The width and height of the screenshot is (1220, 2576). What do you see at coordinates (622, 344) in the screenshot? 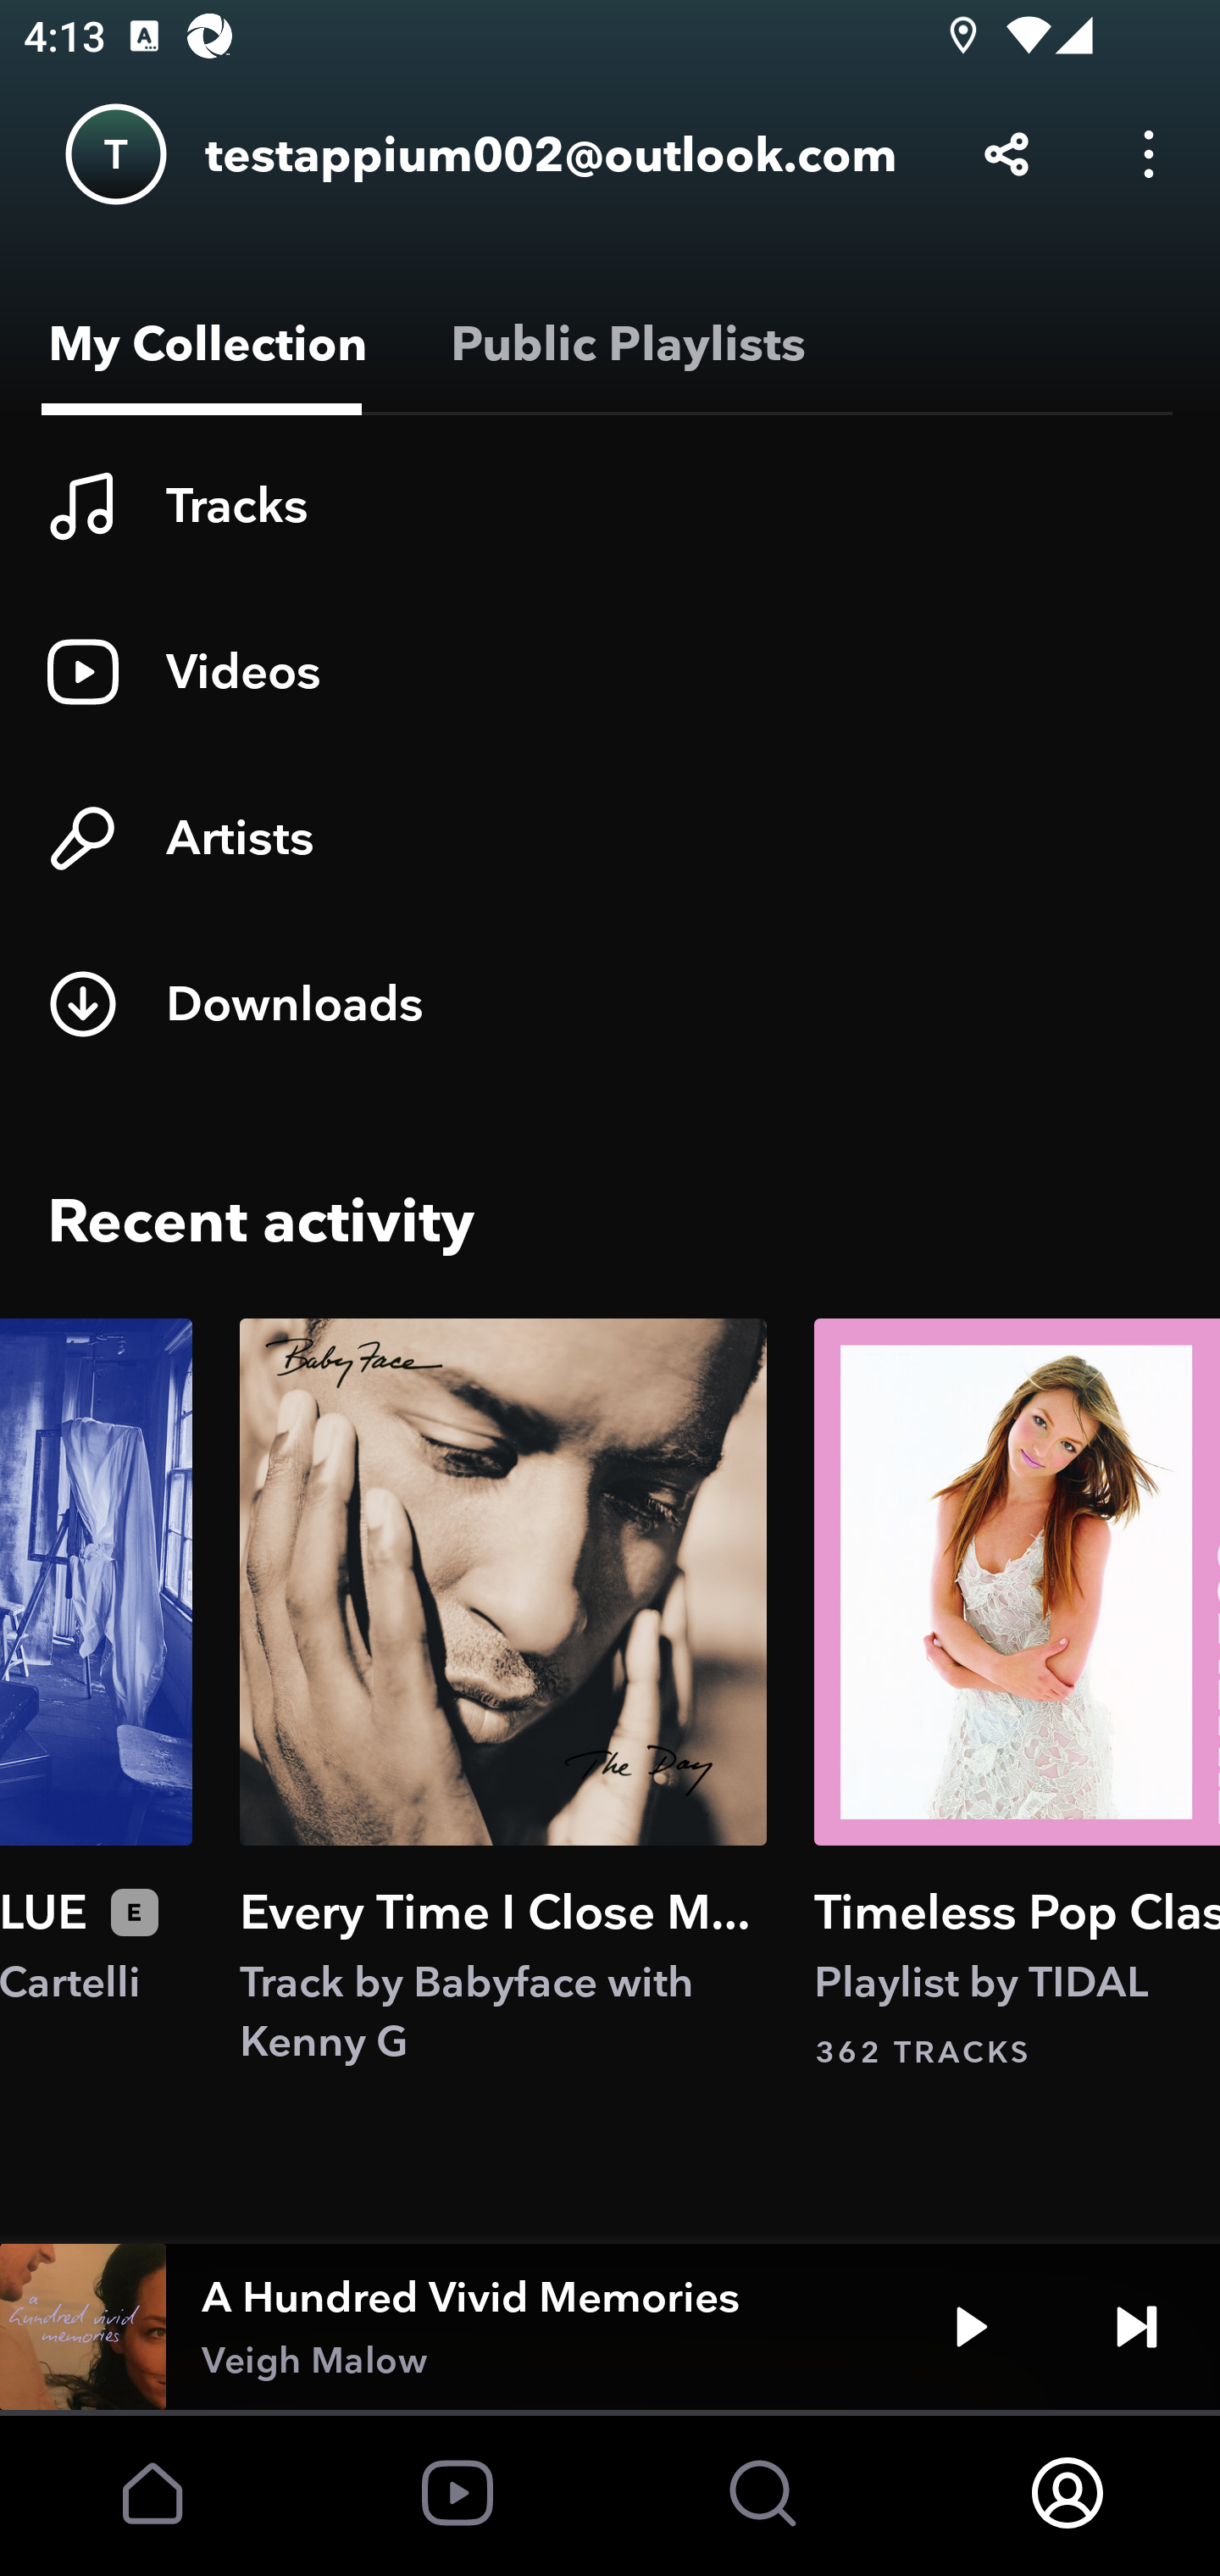
I see `Public Playlists` at bounding box center [622, 344].